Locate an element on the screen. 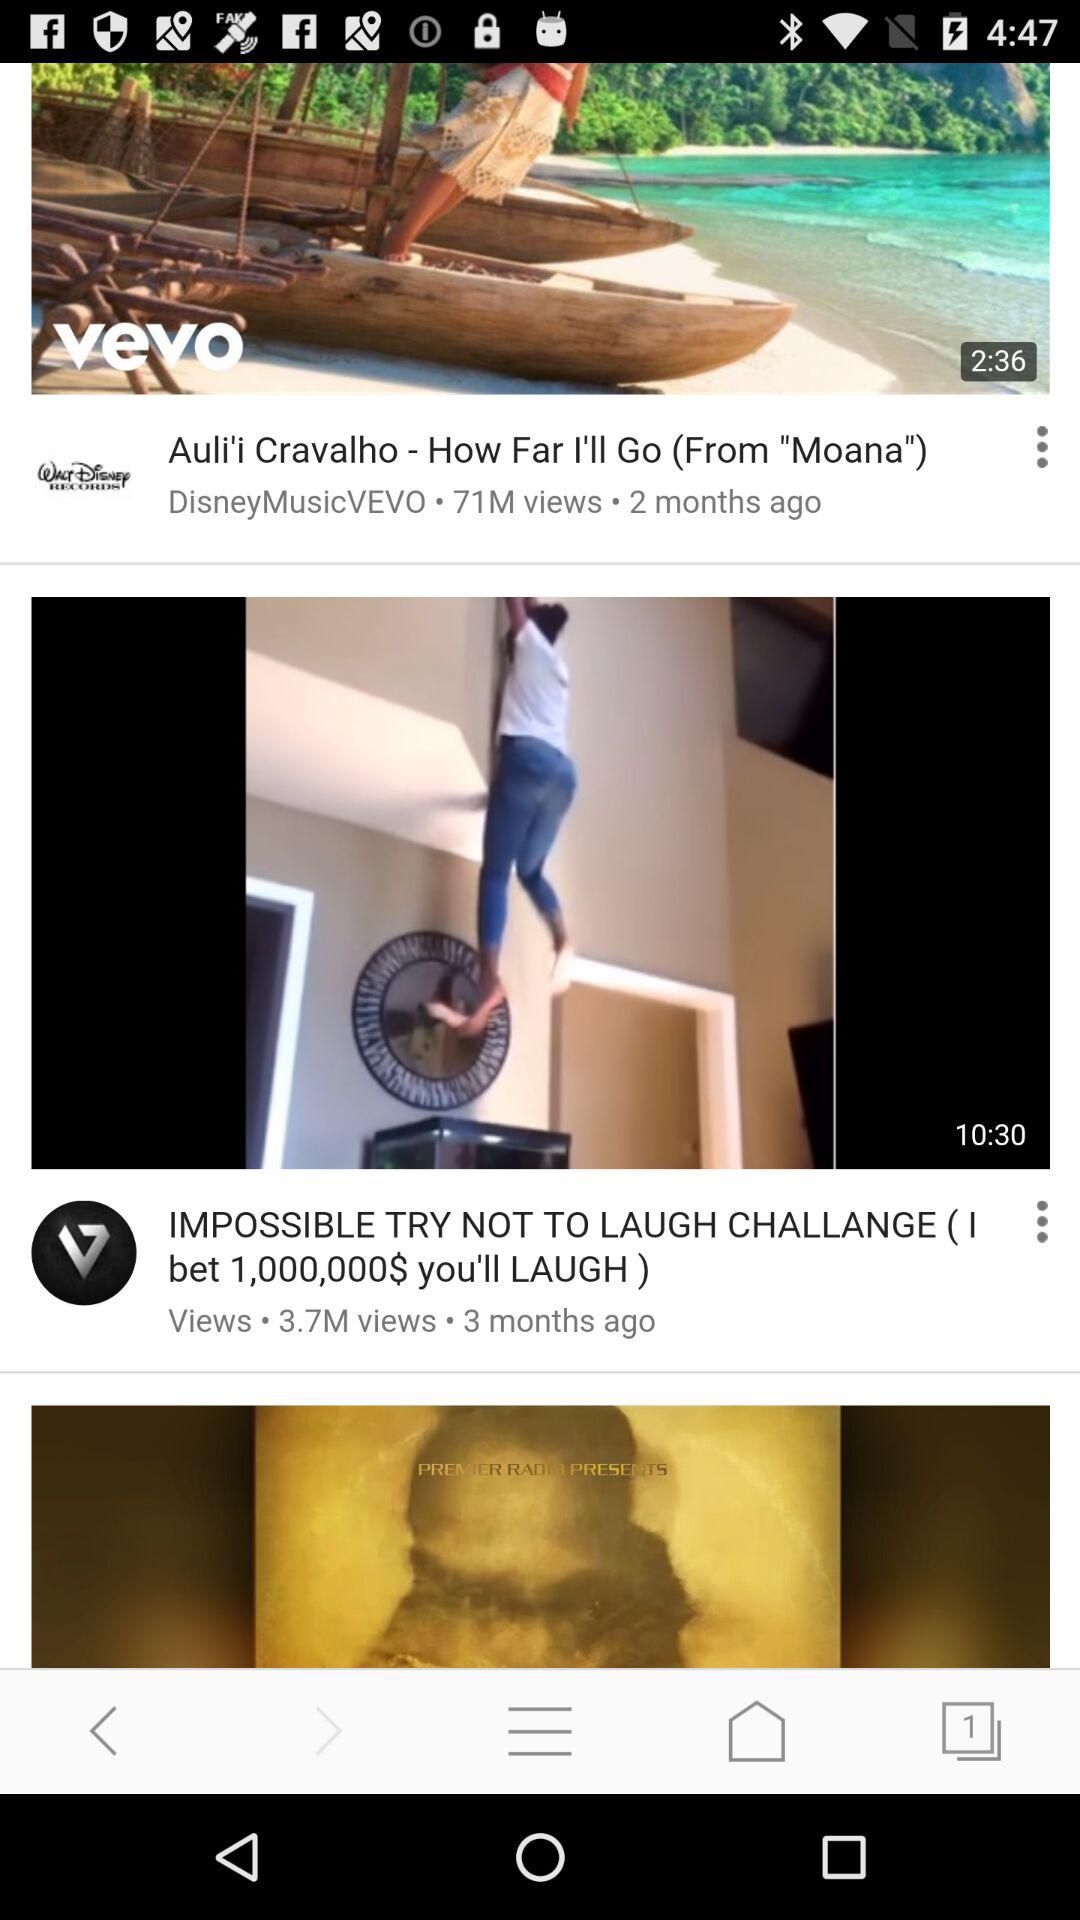  save is located at coordinates (756, 1730).